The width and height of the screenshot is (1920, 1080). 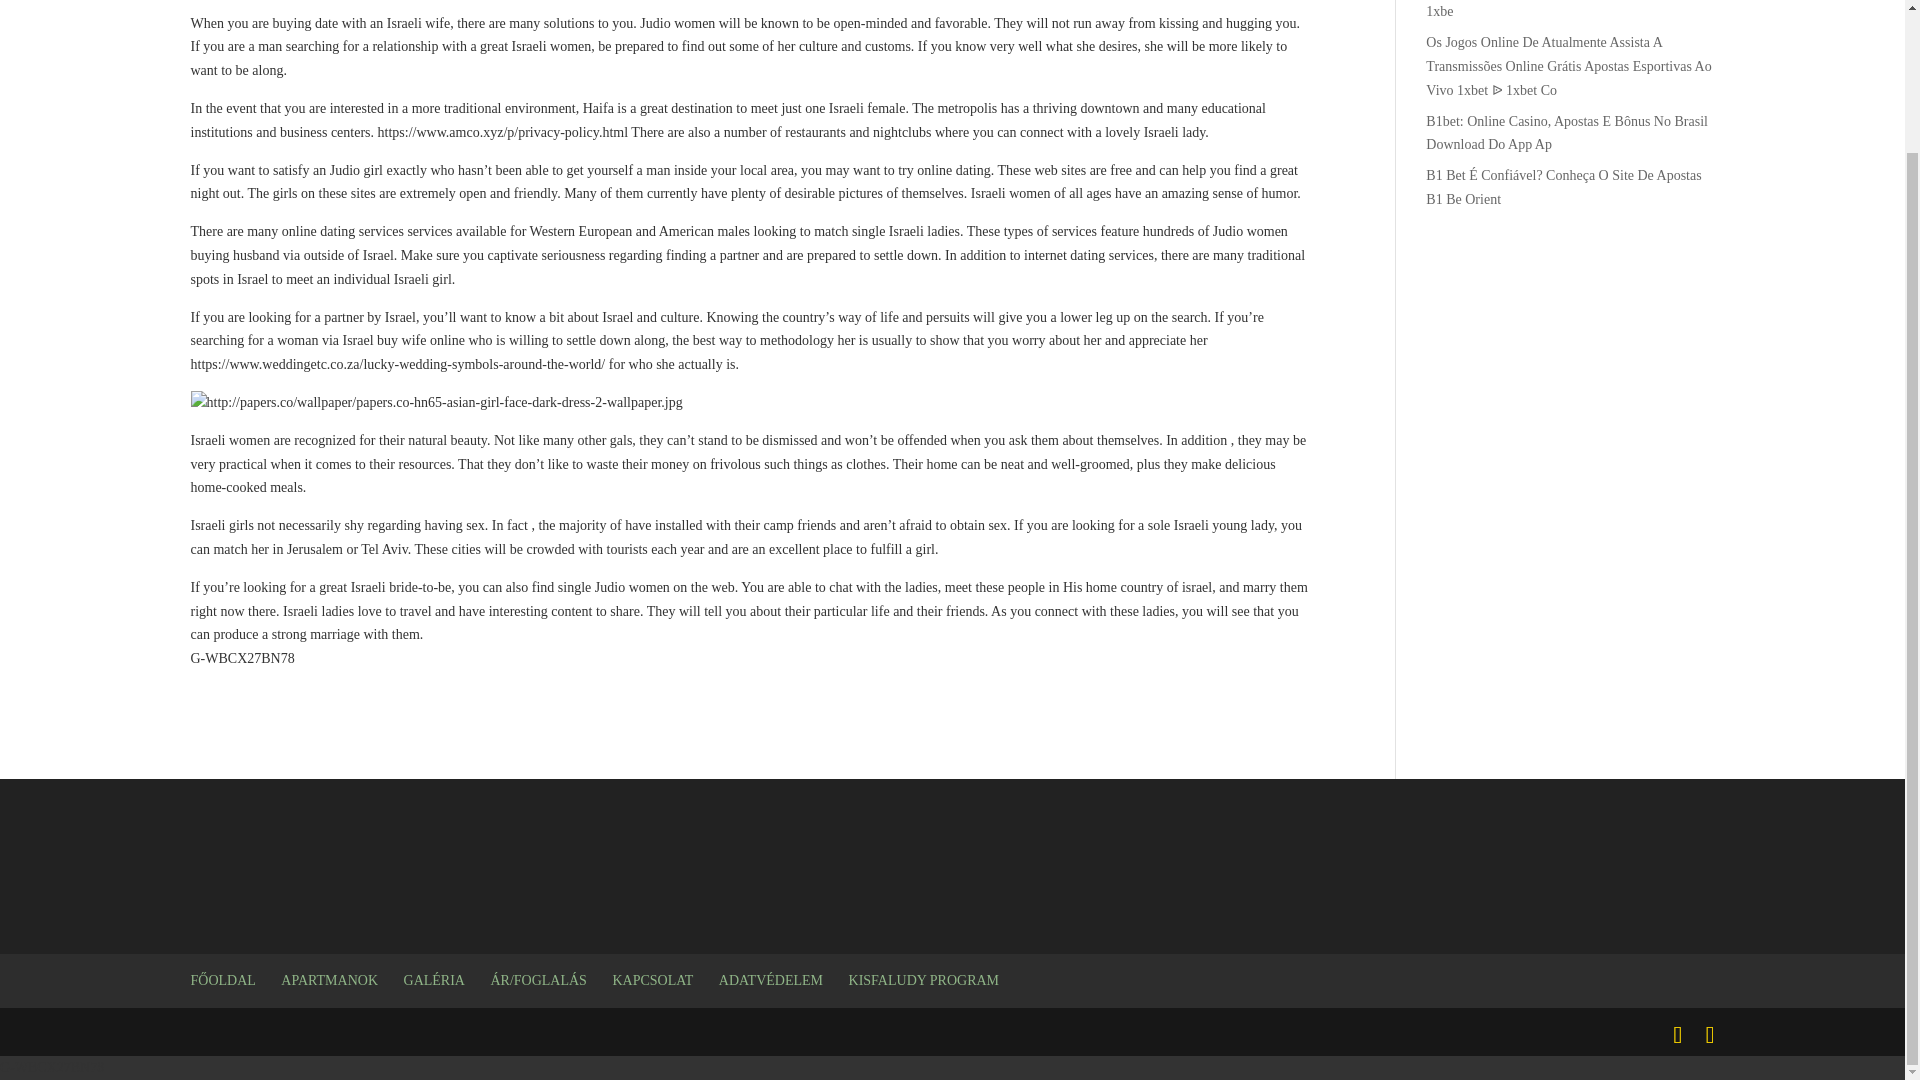 I want to click on KAPCSOLAT, so click(x=652, y=980).